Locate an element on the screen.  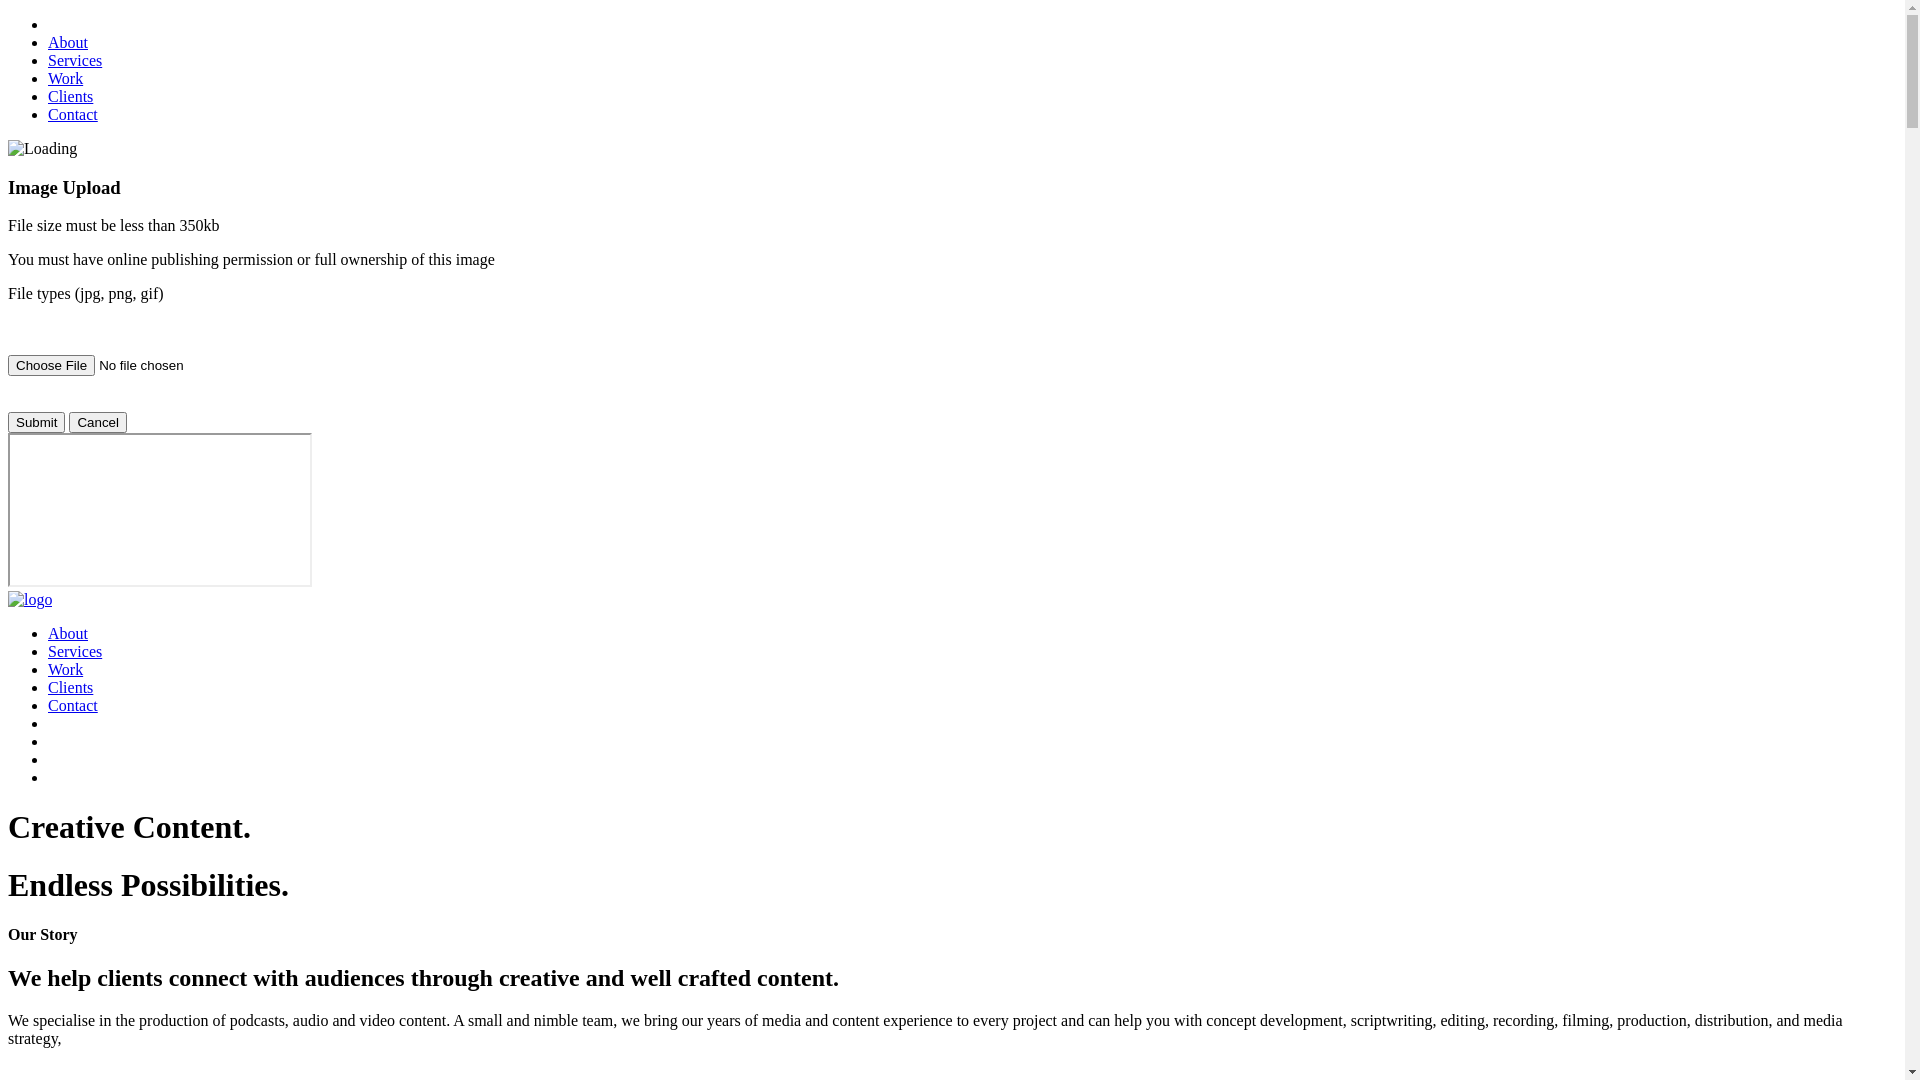
About is located at coordinates (68, 42).